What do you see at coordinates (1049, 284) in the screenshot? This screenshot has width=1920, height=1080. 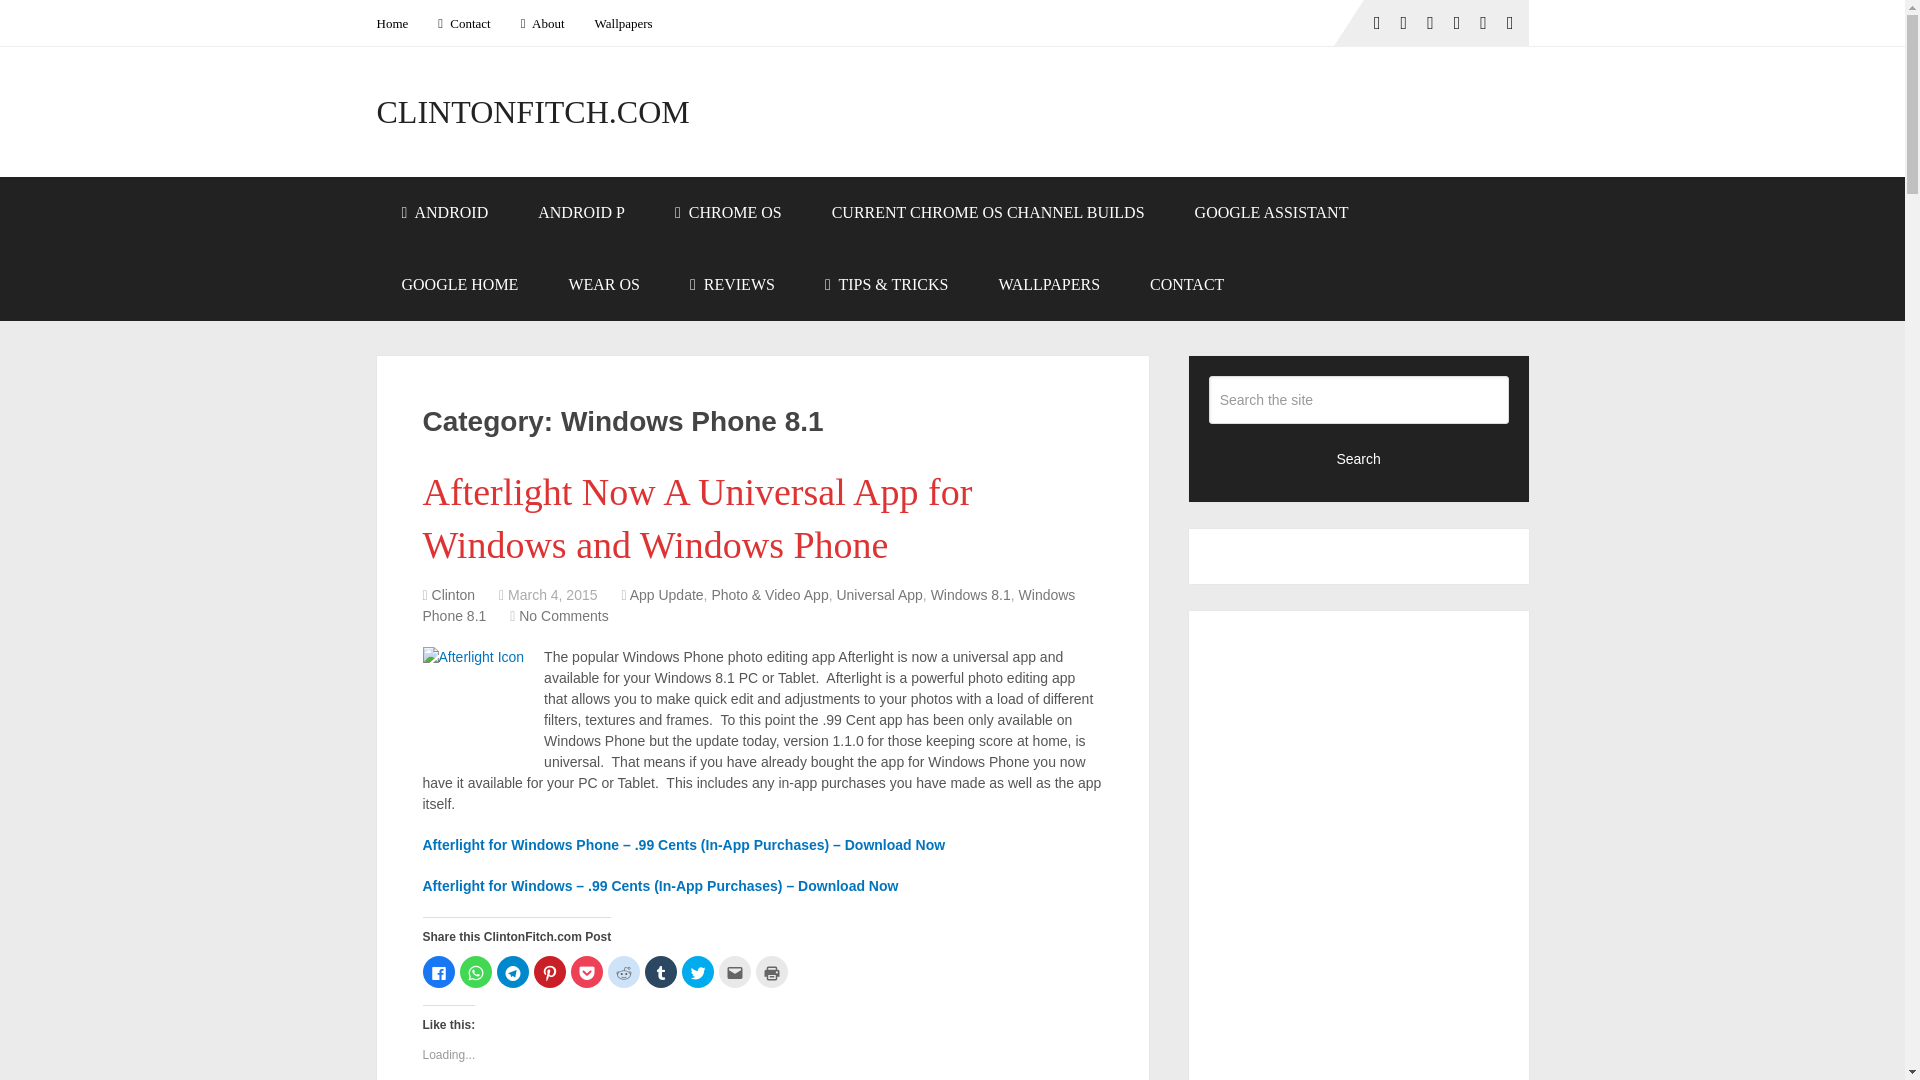 I see `WALLPAPERS` at bounding box center [1049, 284].